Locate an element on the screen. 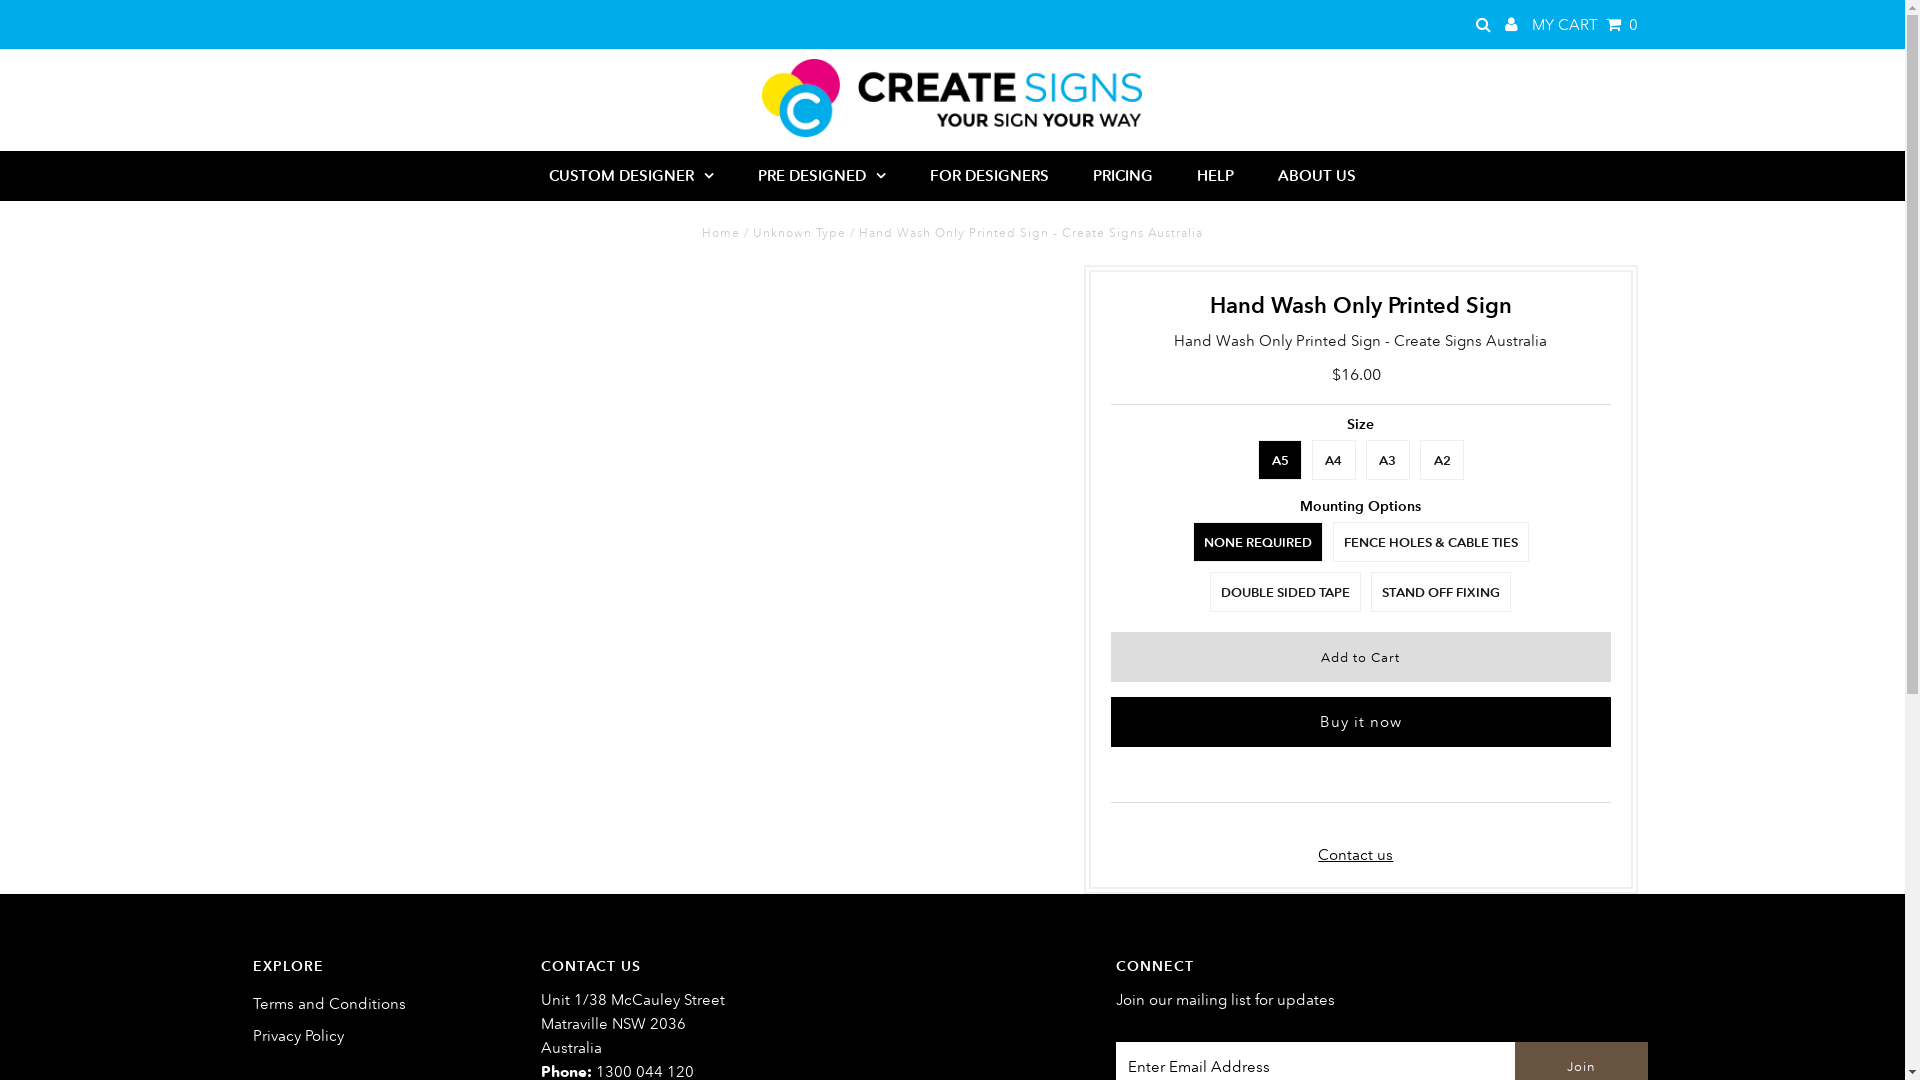 This screenshot has width=1920, height=1080. Contact us is located at coordinates (1356, 854).